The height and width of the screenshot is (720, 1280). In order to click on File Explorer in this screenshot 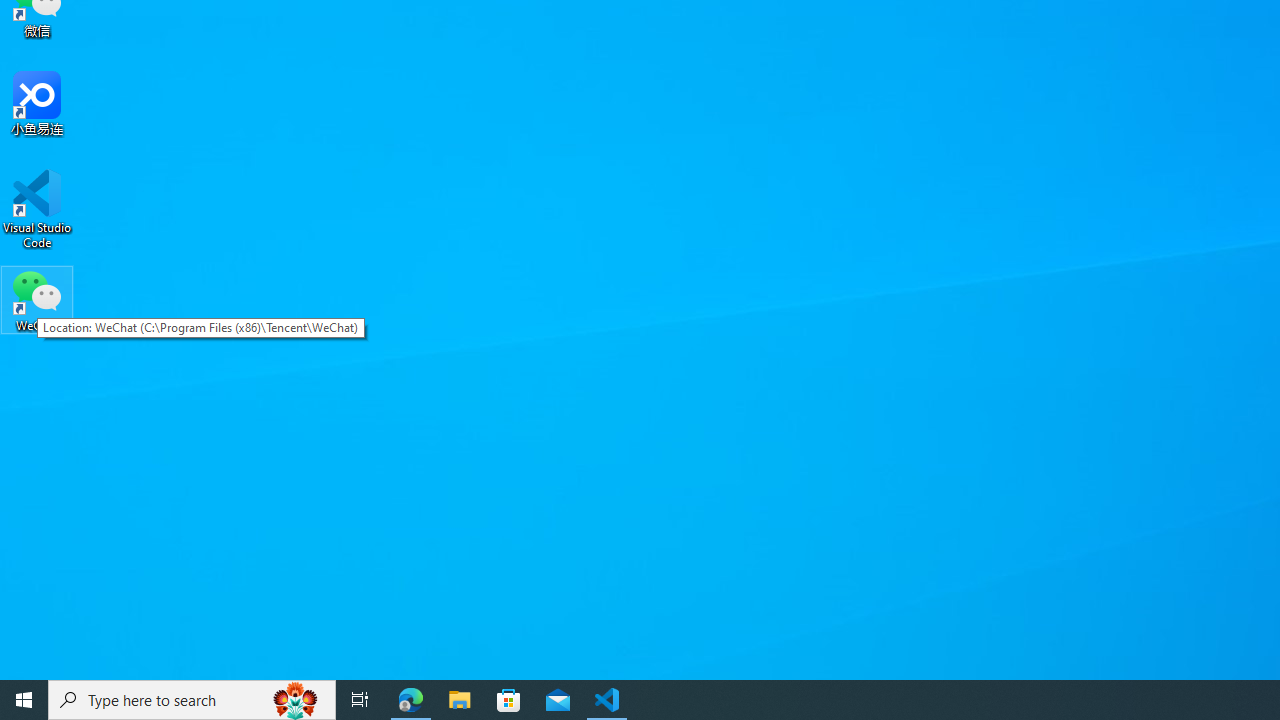, I will do `click(460, 700)`.